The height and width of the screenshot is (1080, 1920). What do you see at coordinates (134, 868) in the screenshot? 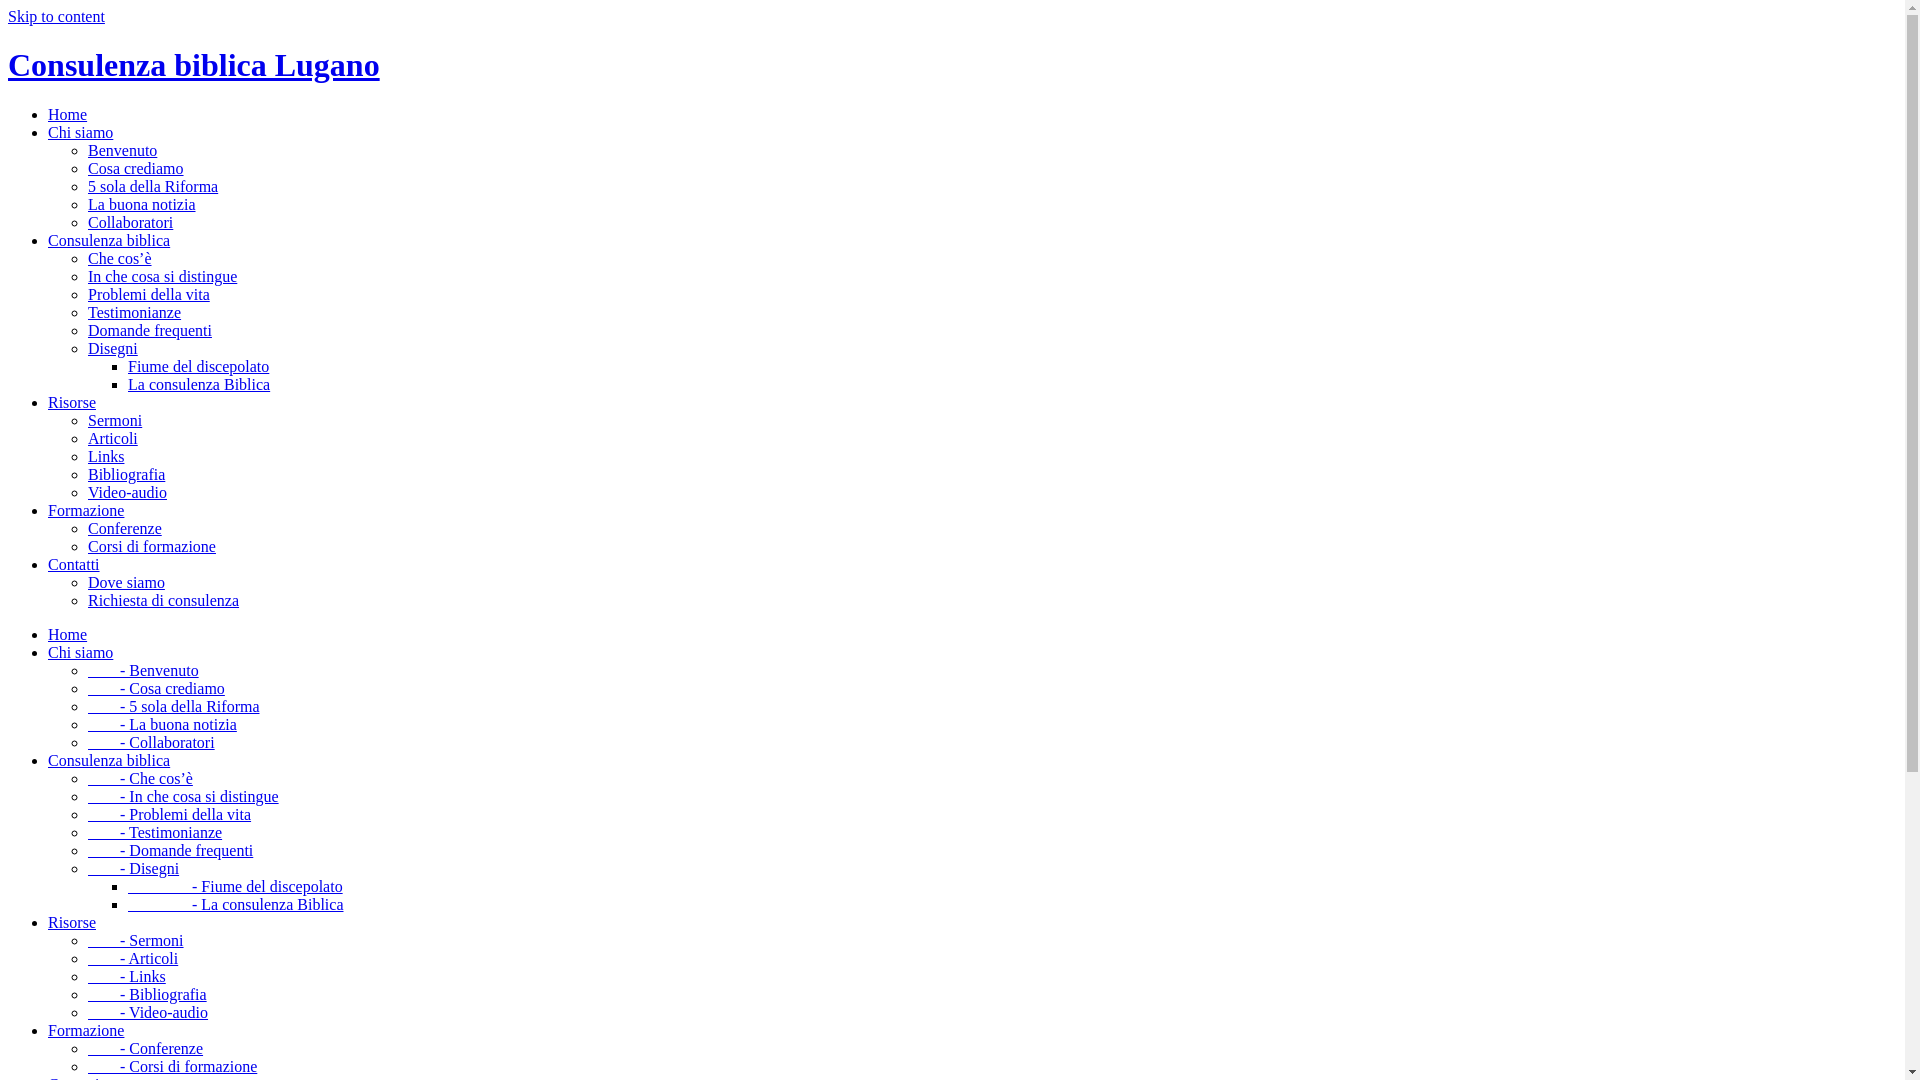
I see `        - Disegni` at bounding box center [134, 868].